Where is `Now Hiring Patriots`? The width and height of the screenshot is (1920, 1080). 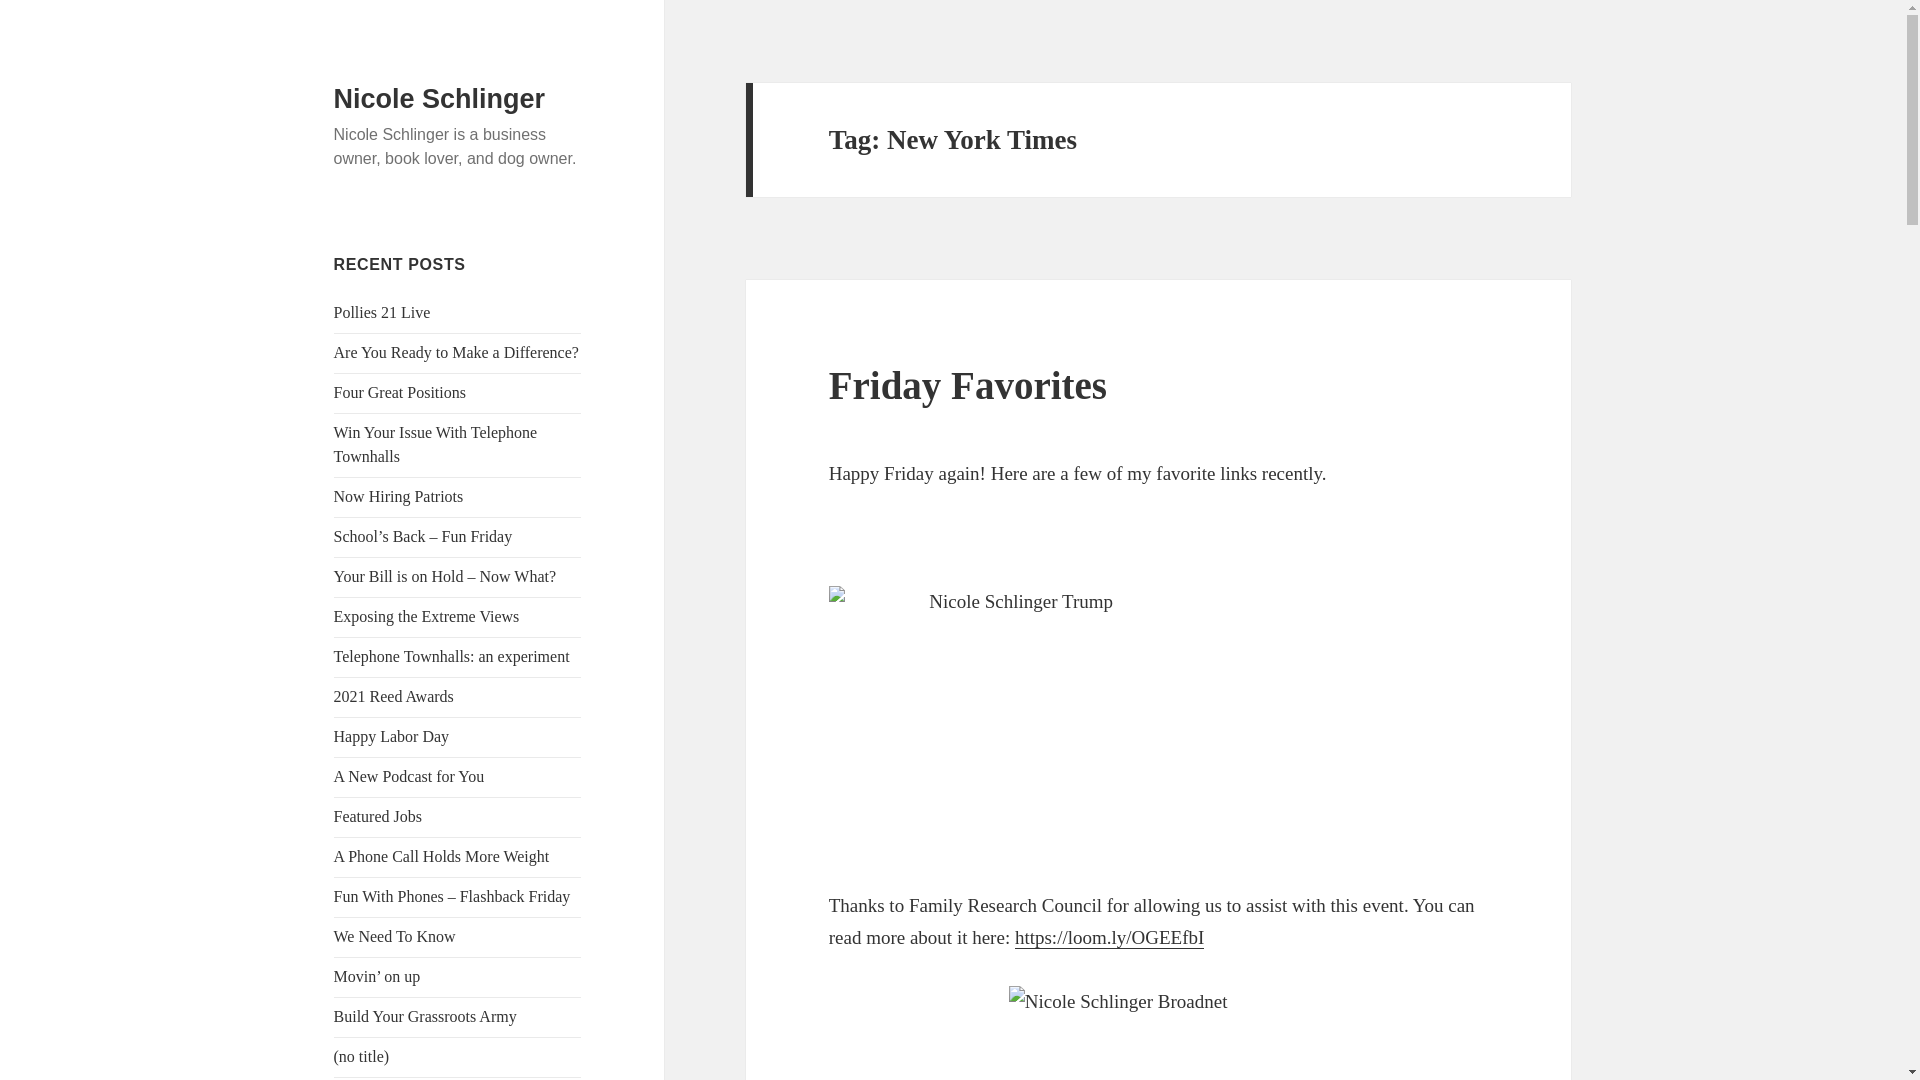 Now Hiring Patriots is located at coordinates (399, 496).